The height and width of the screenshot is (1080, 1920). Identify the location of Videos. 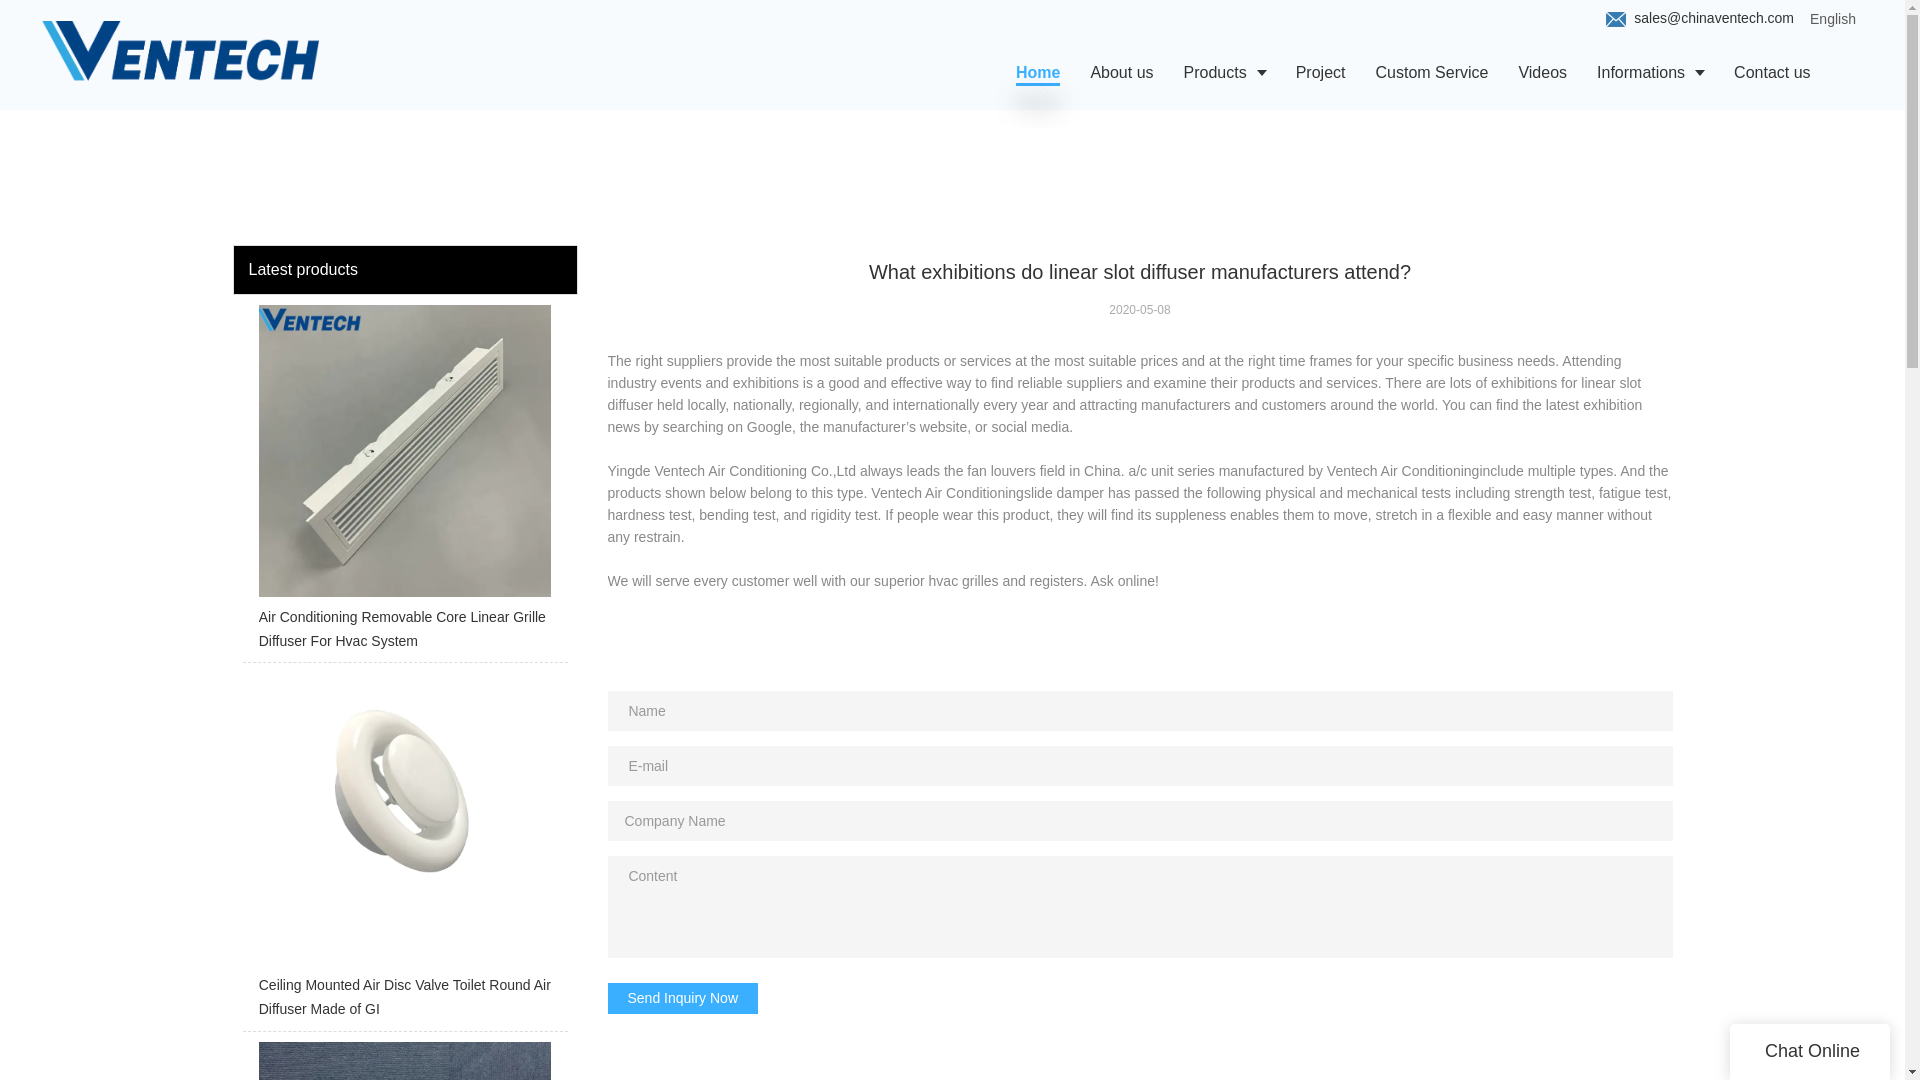
(1542, 72).